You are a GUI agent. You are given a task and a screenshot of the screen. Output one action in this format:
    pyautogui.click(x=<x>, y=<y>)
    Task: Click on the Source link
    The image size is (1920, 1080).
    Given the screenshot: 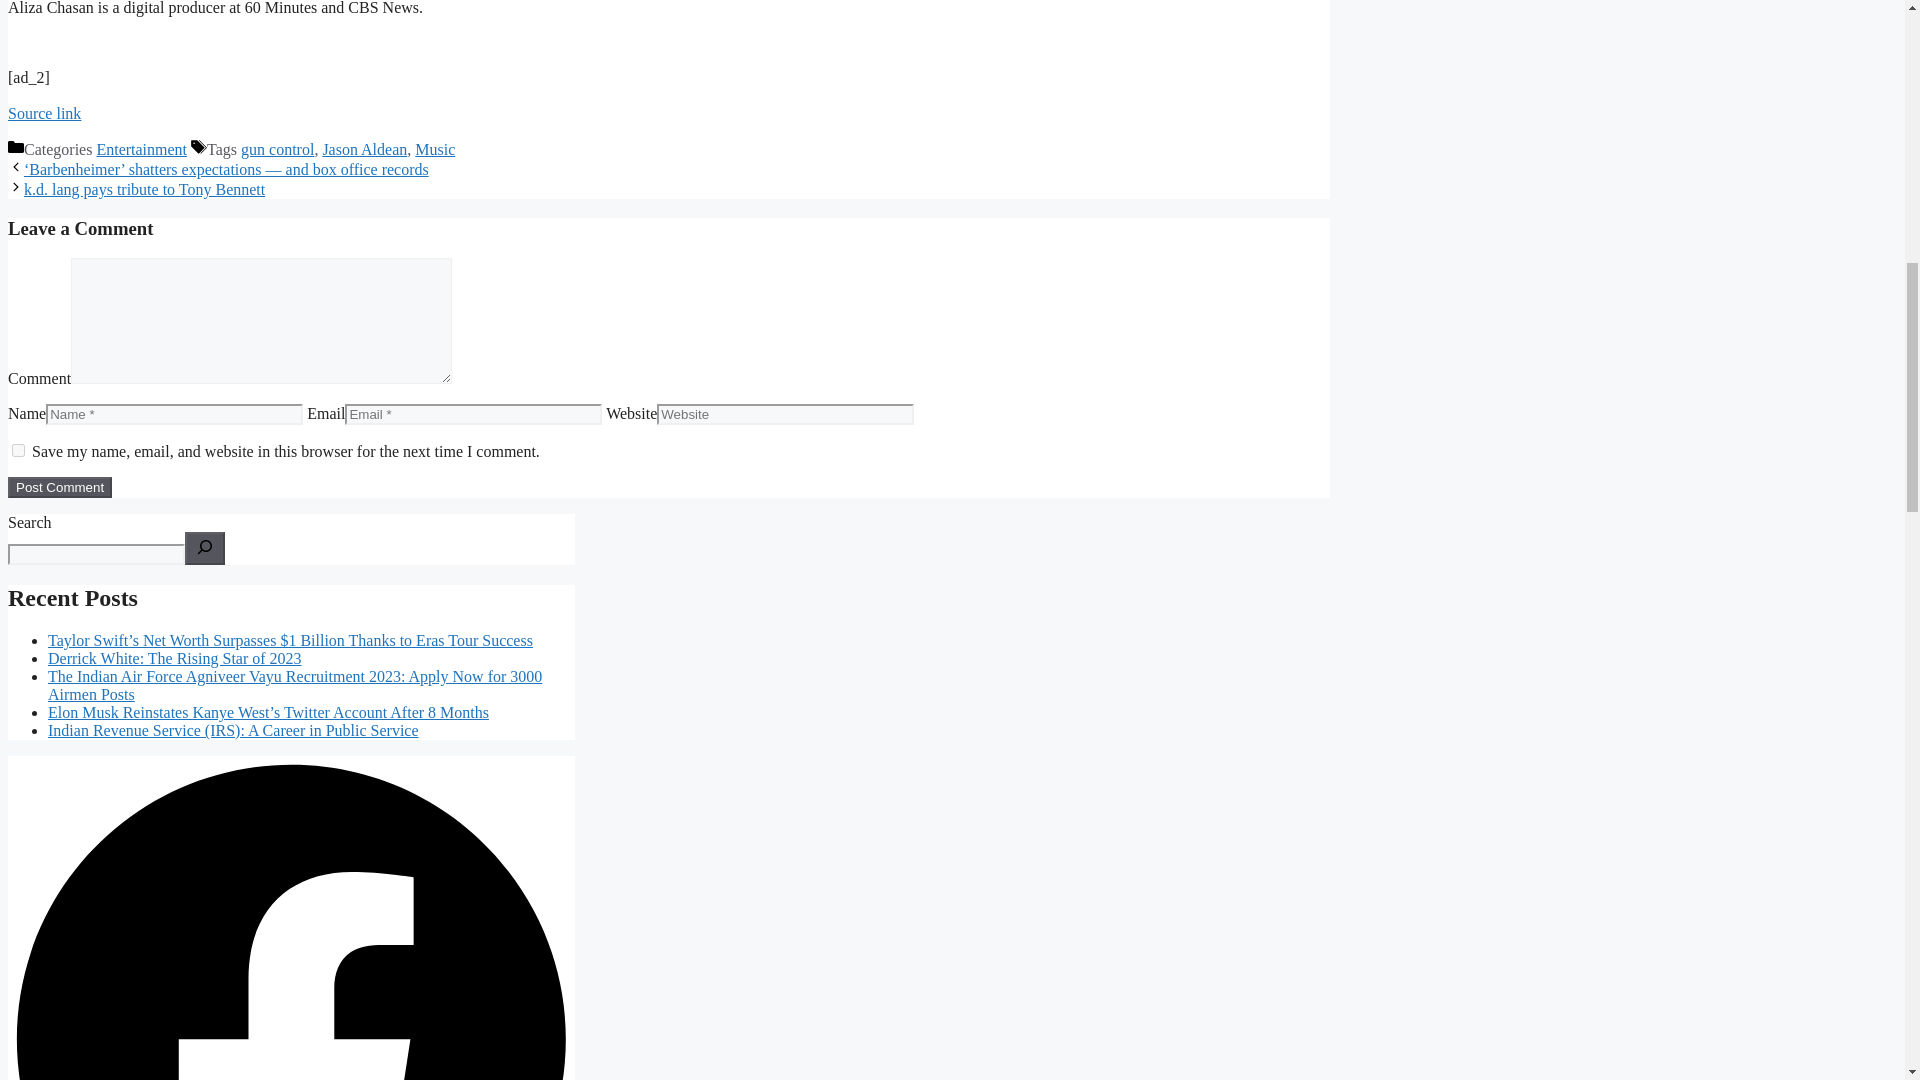 What is the action you would take?
    pyautogui.click(x=44, y=113)
    